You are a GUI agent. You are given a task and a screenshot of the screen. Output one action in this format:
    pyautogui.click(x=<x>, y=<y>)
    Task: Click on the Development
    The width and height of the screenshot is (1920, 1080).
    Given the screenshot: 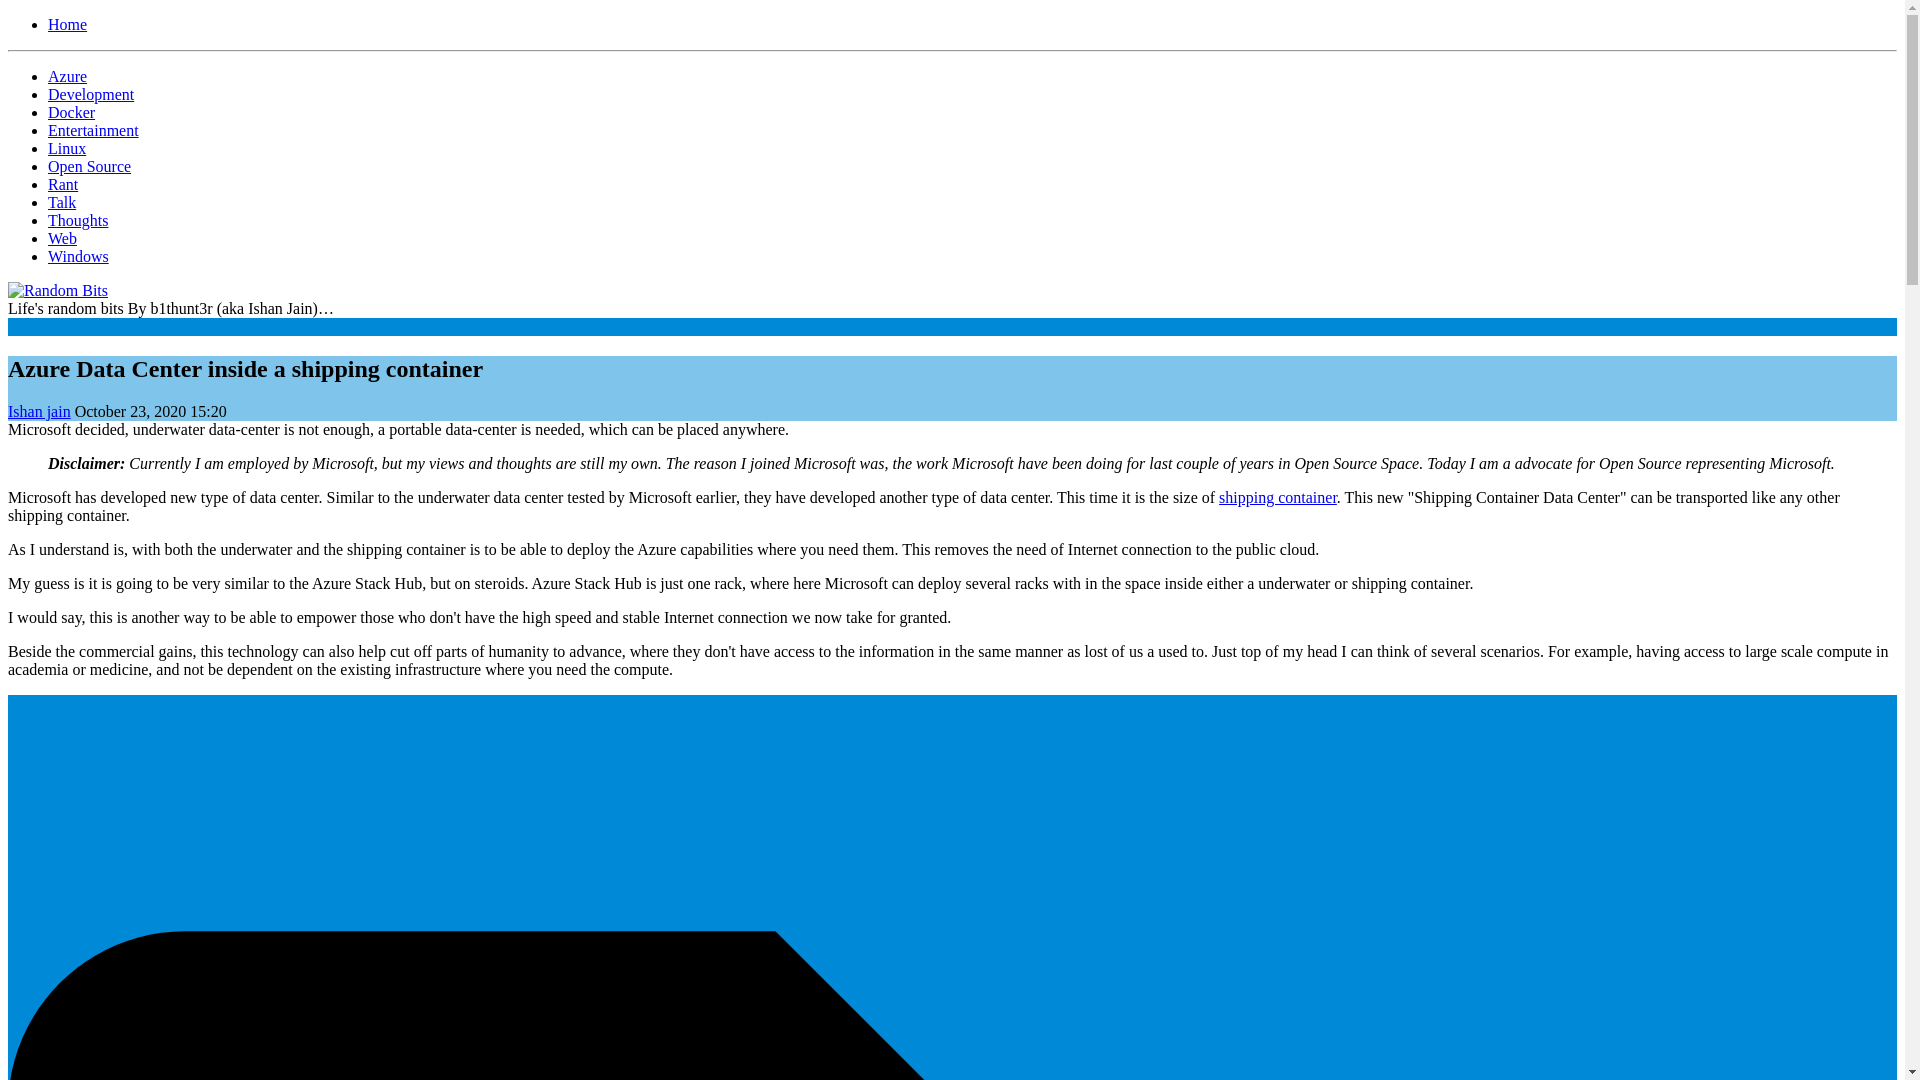 What is the action you would take?
    pyautogui.click(x=91, y=94)
    